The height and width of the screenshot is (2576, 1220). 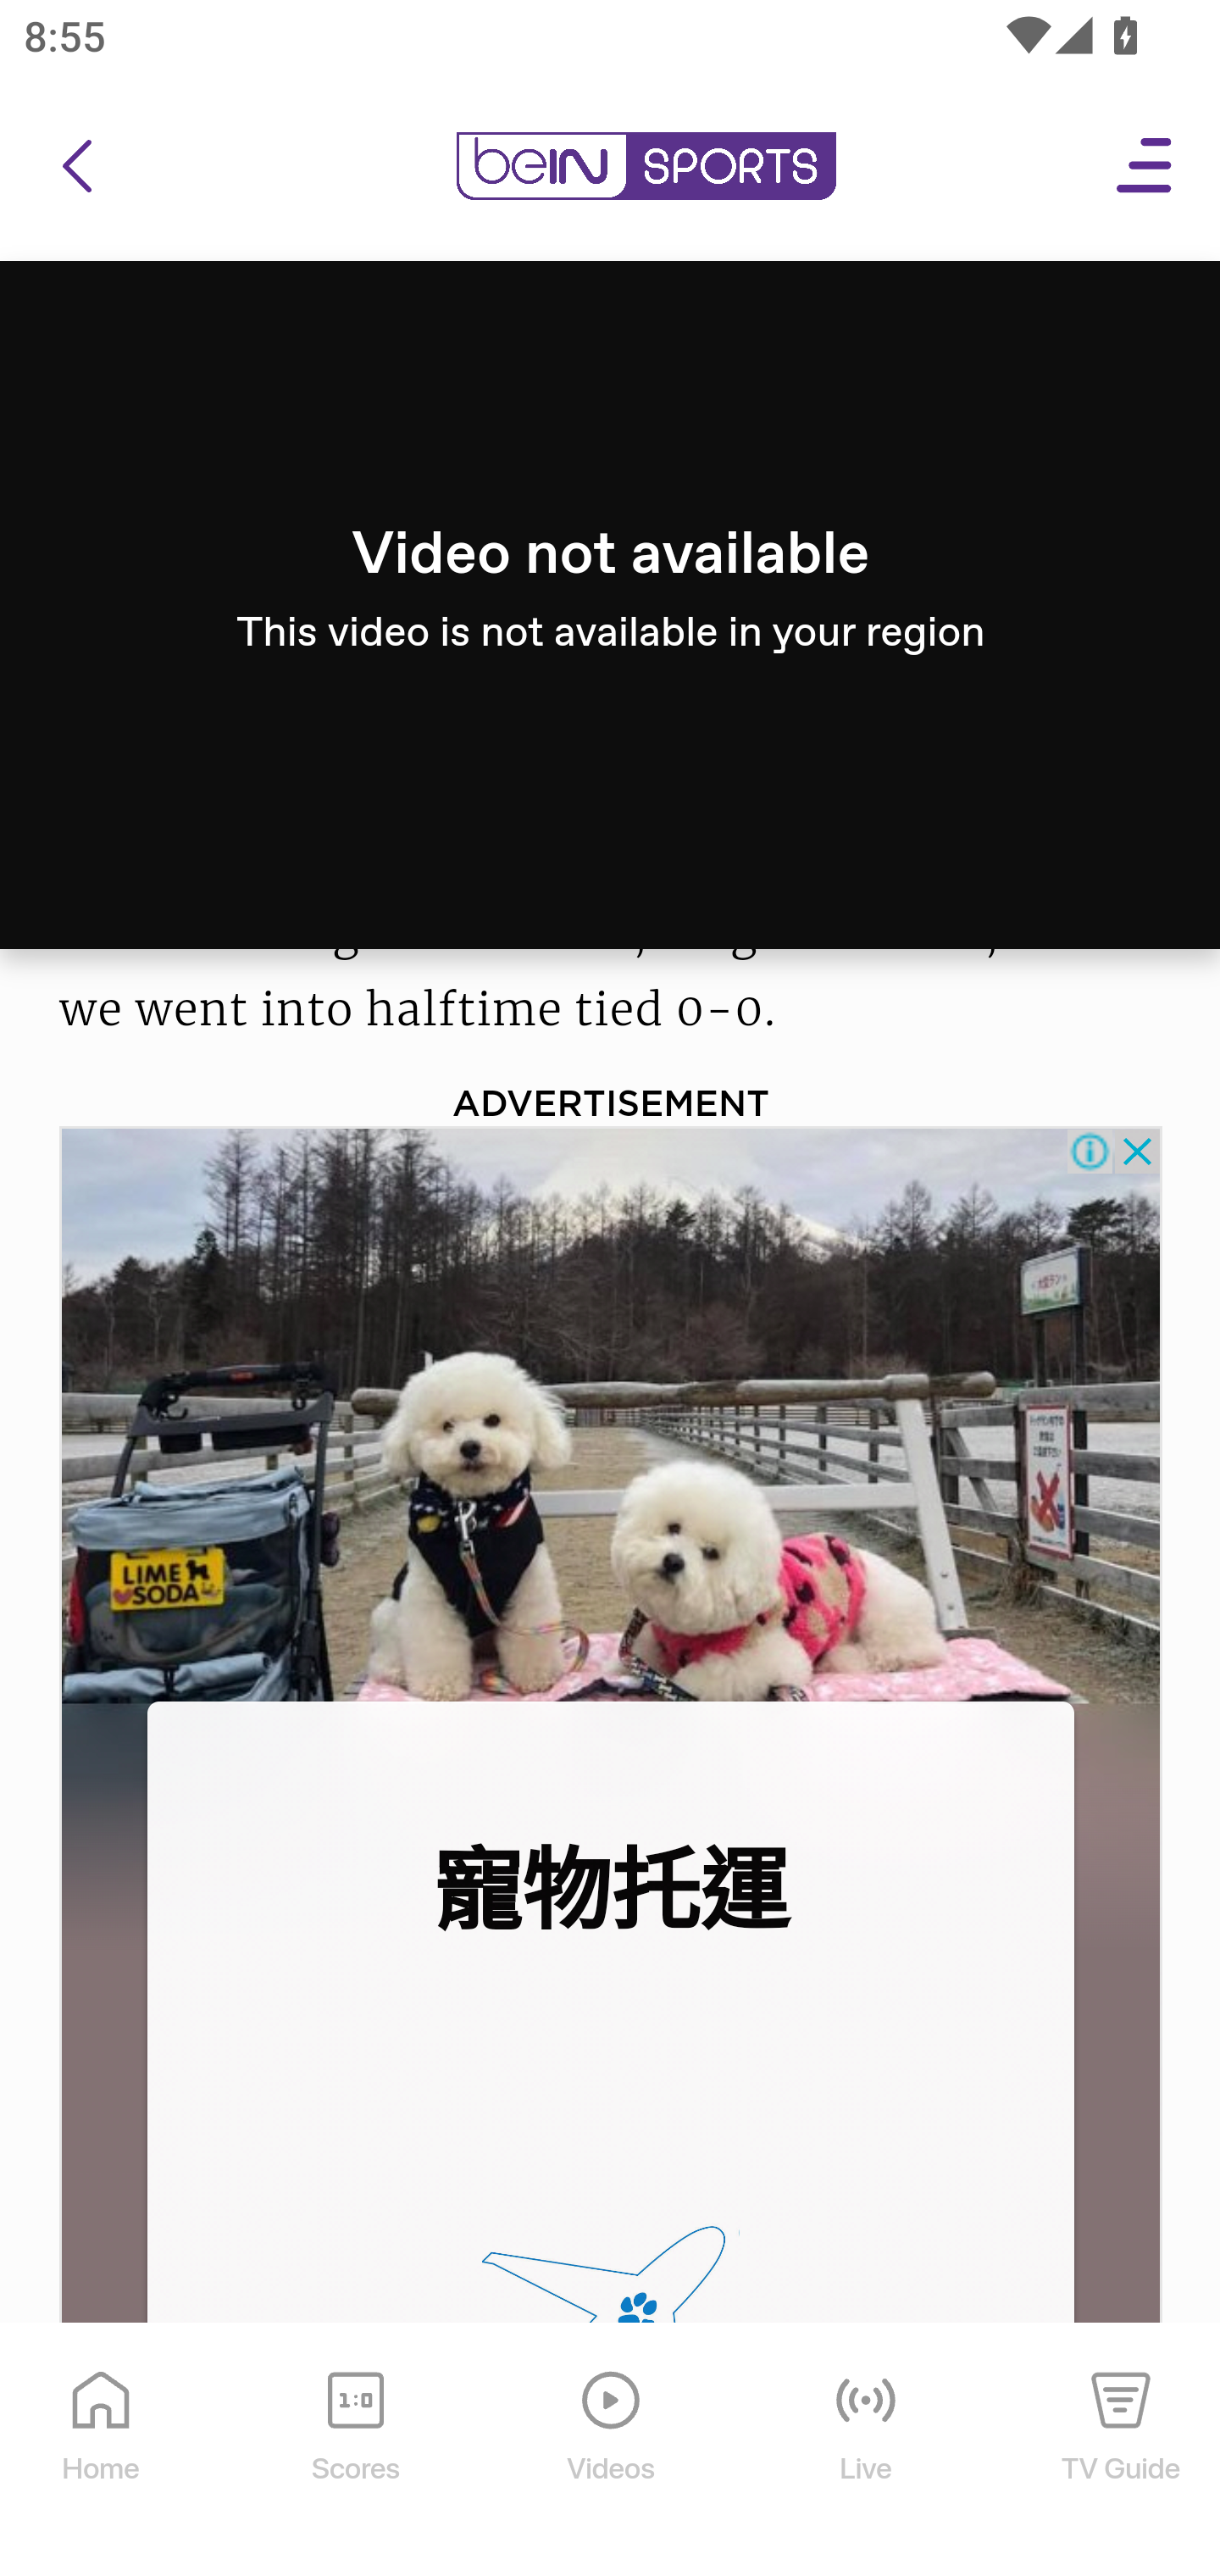 I want to click on 寵物托運, so click(x=608, y=1891).